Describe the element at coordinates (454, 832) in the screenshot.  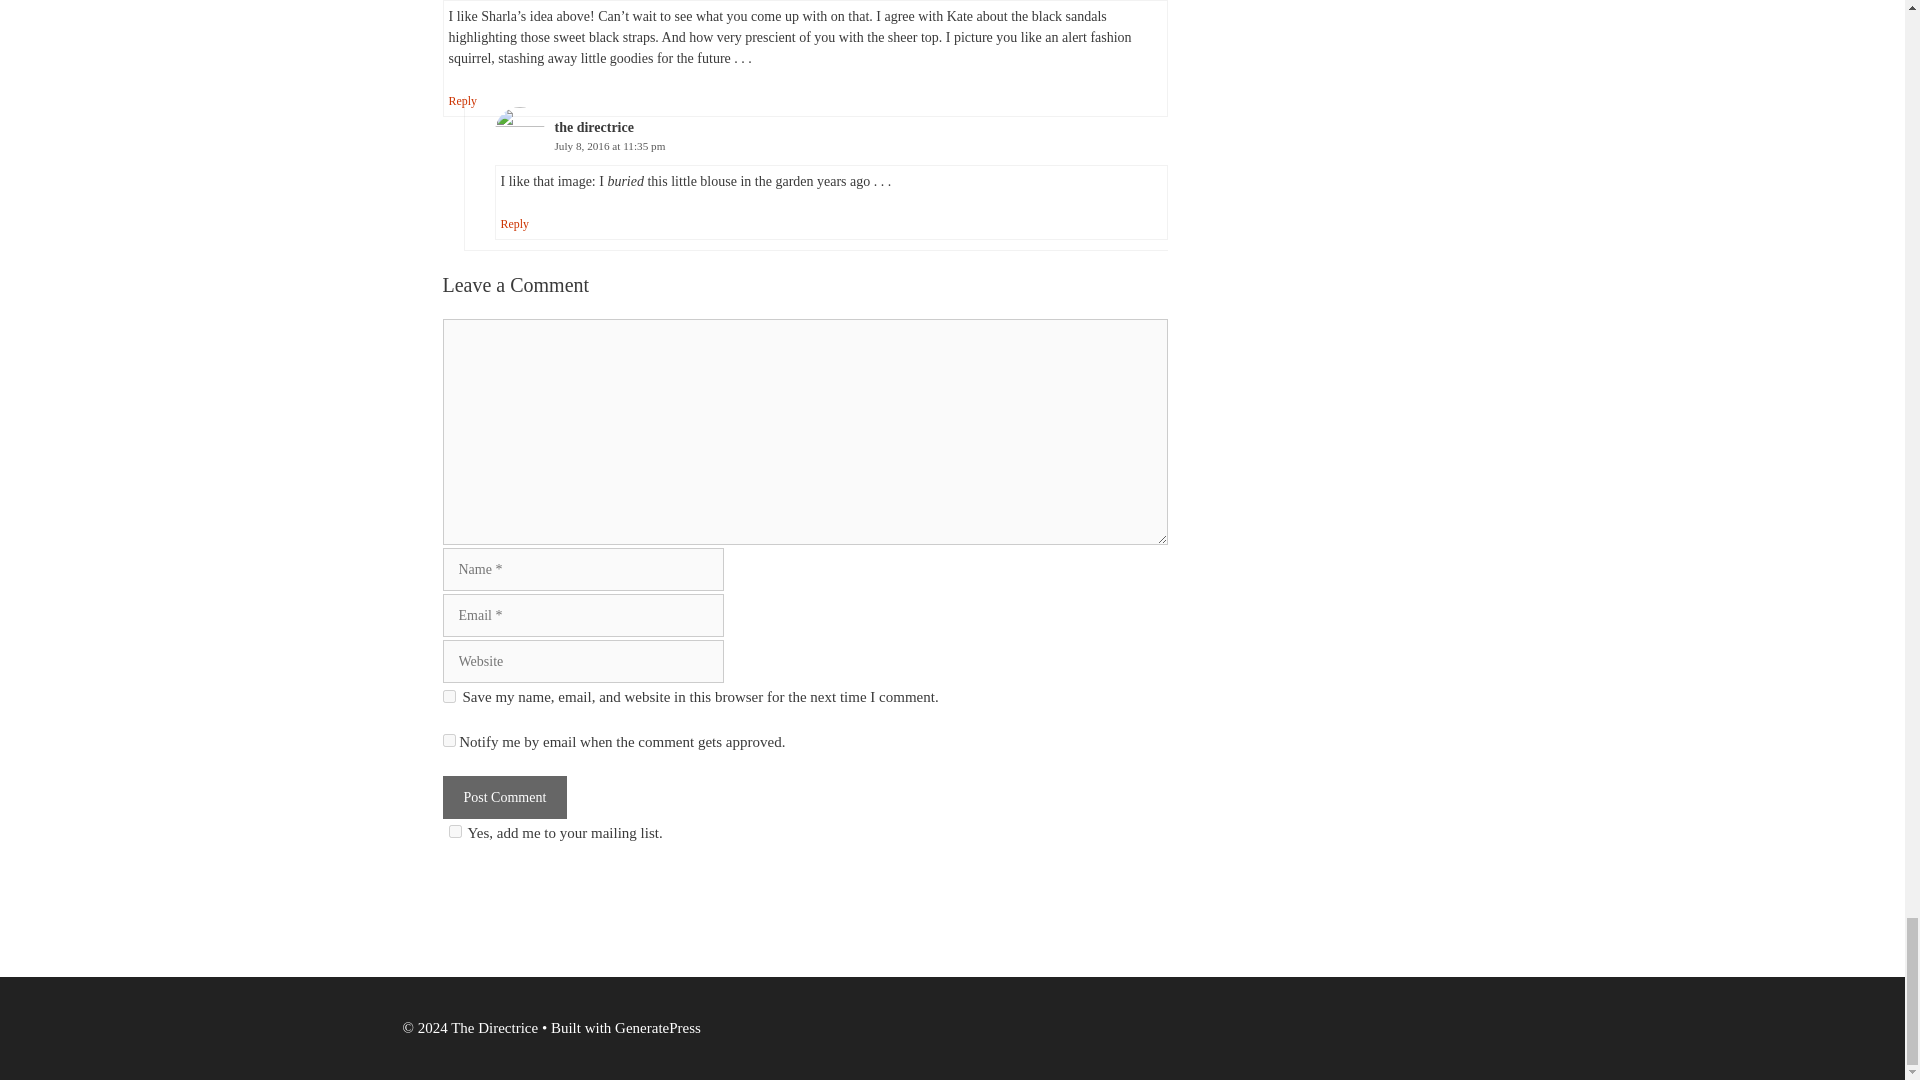
I see `1` at that location.